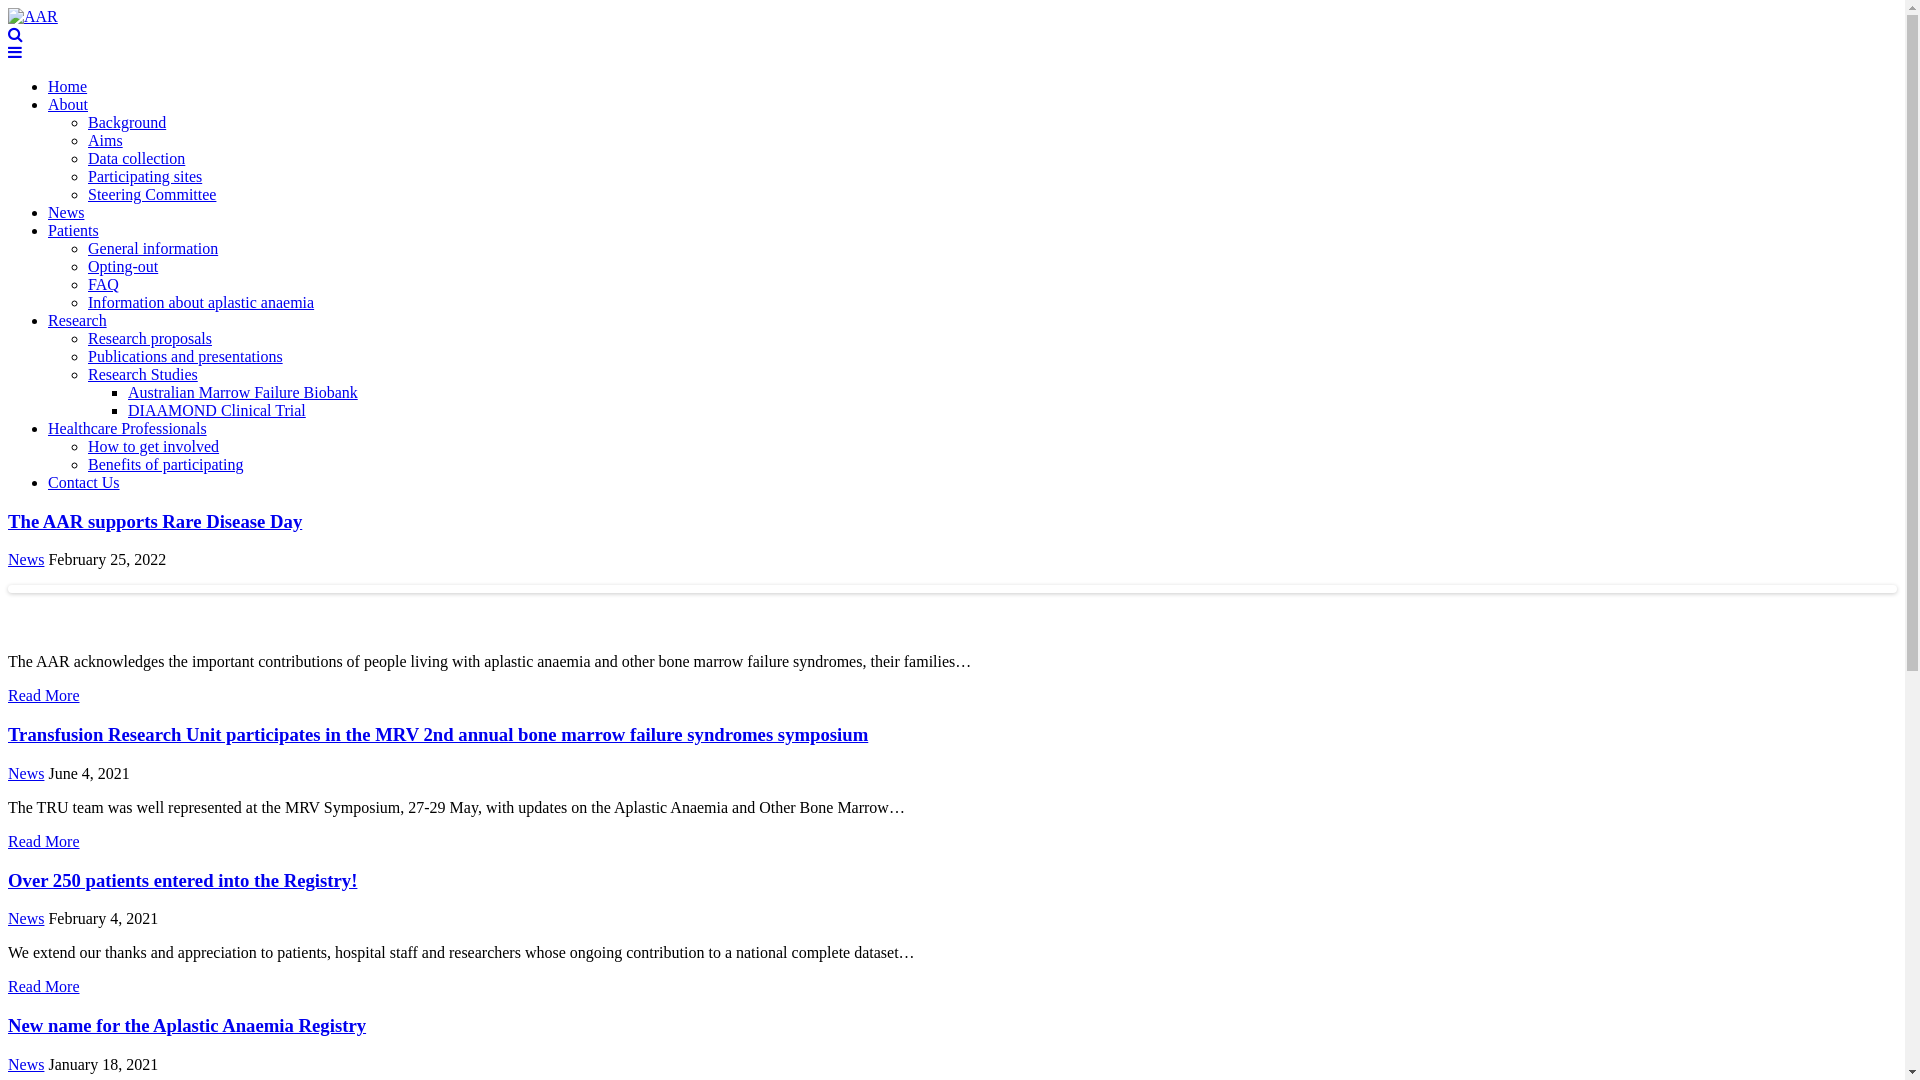 This screenshot has width=1920, height=1080. I want to click on New name for the Aplastic Anaemia Registry, so click(187, 1026).